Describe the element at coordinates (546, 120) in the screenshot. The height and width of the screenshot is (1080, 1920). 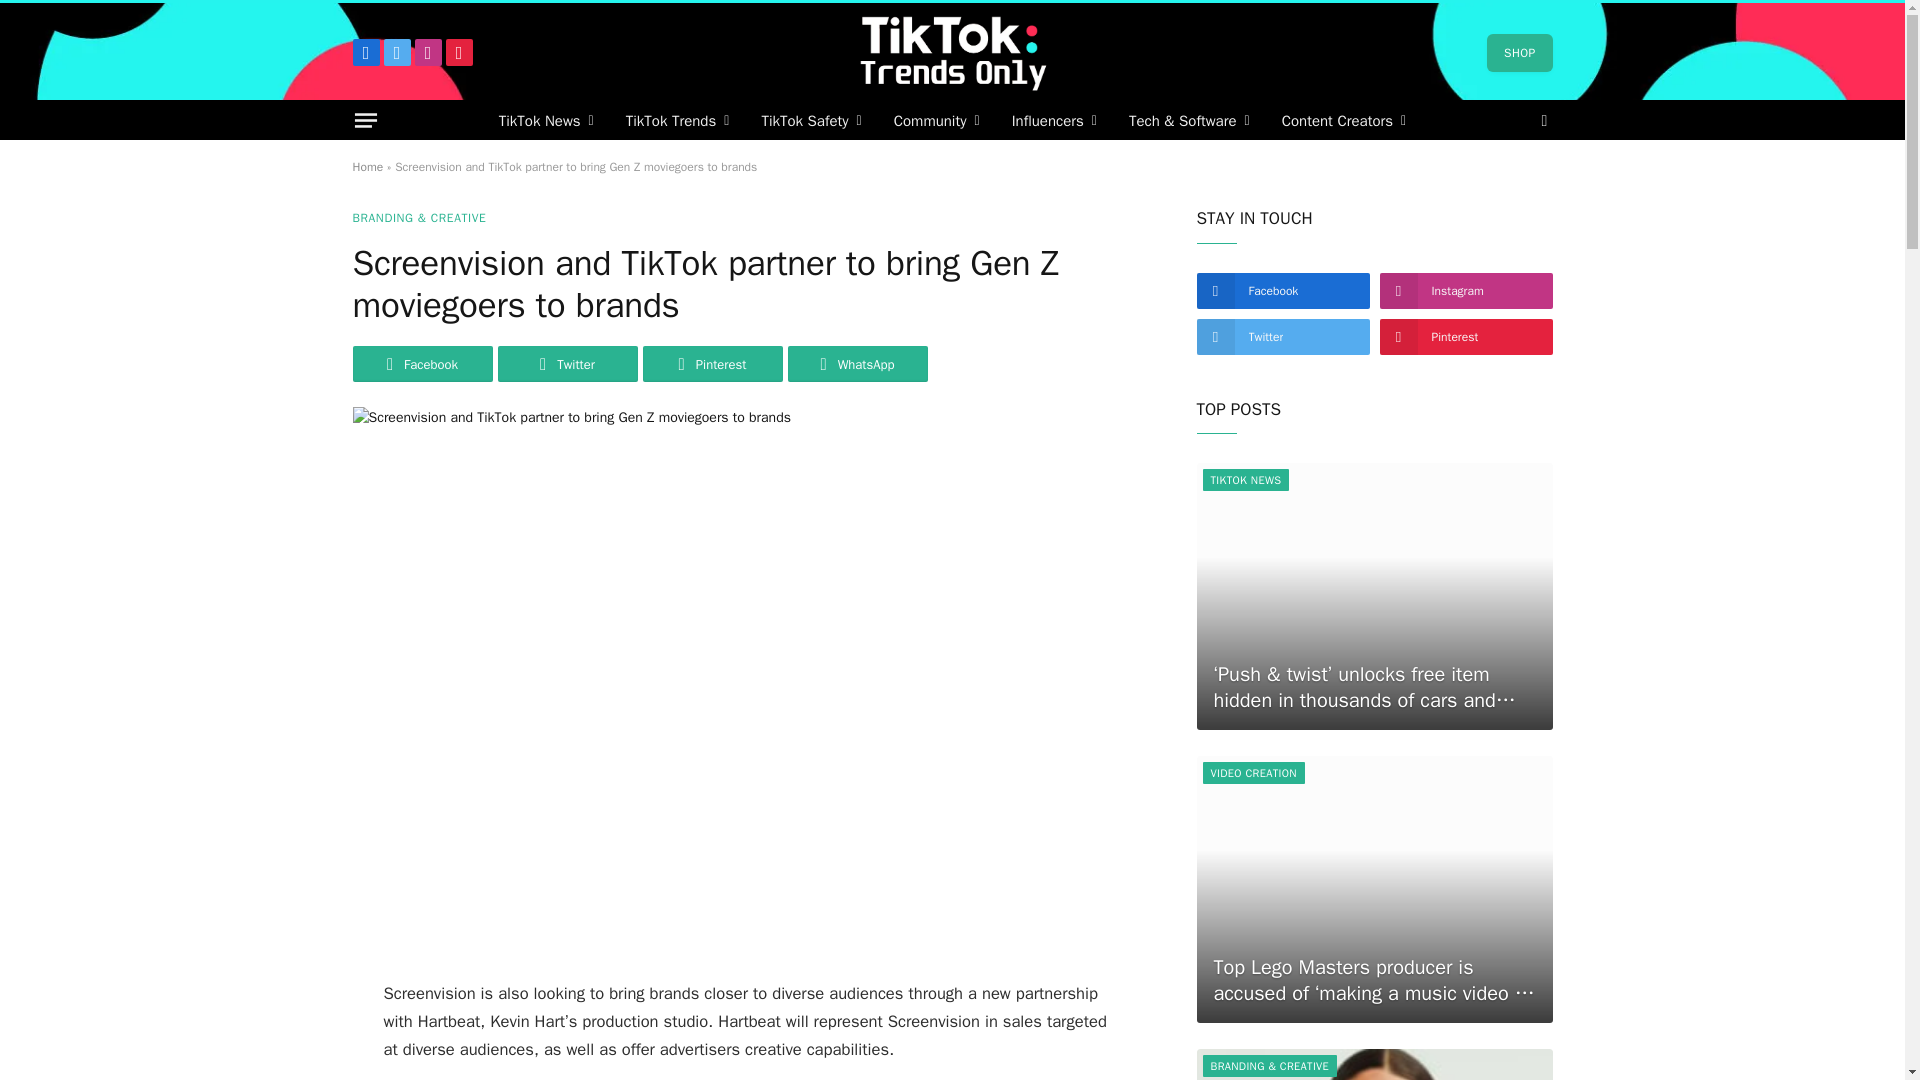
I see `TikTok News` at that location.